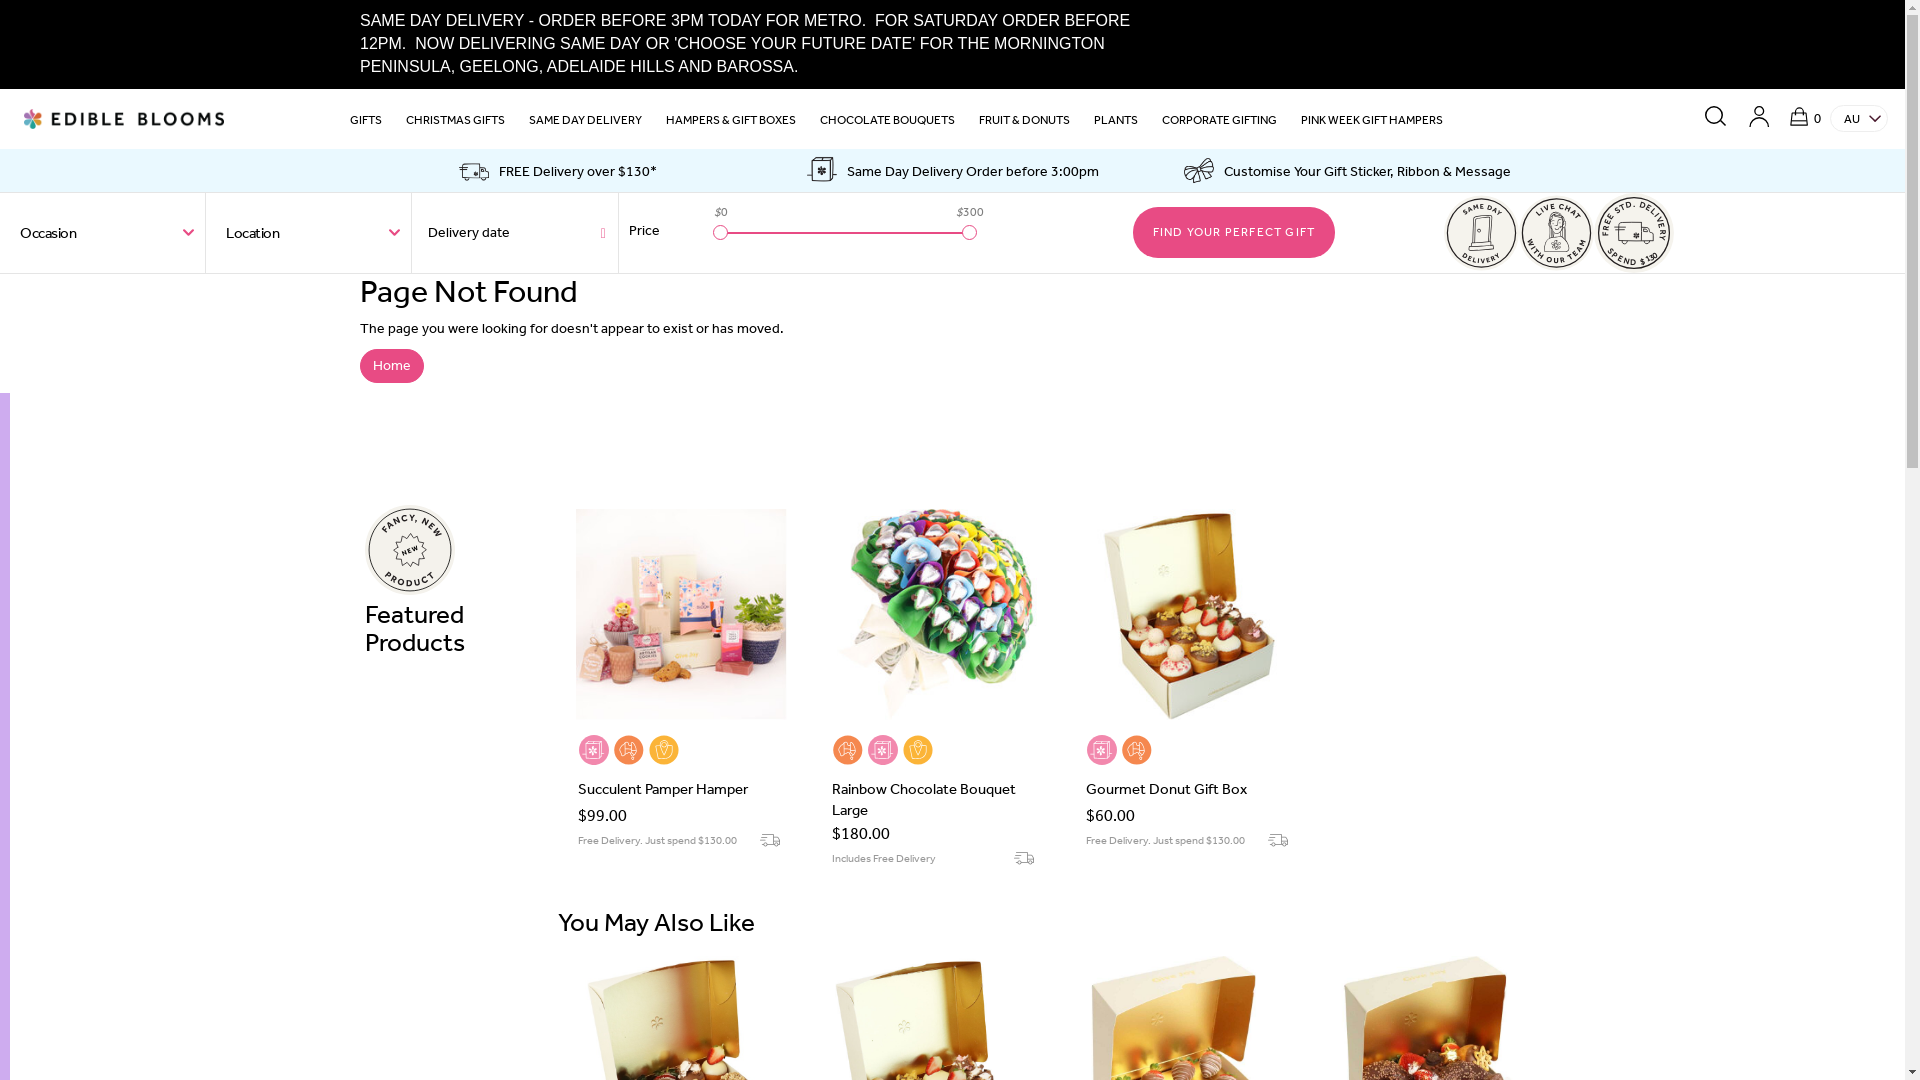 The height and width of the screenshot is (1080, 1920). Describe the element at coordinates (124, 118) in the screenshot. I see `Edible Blooms` at that location.